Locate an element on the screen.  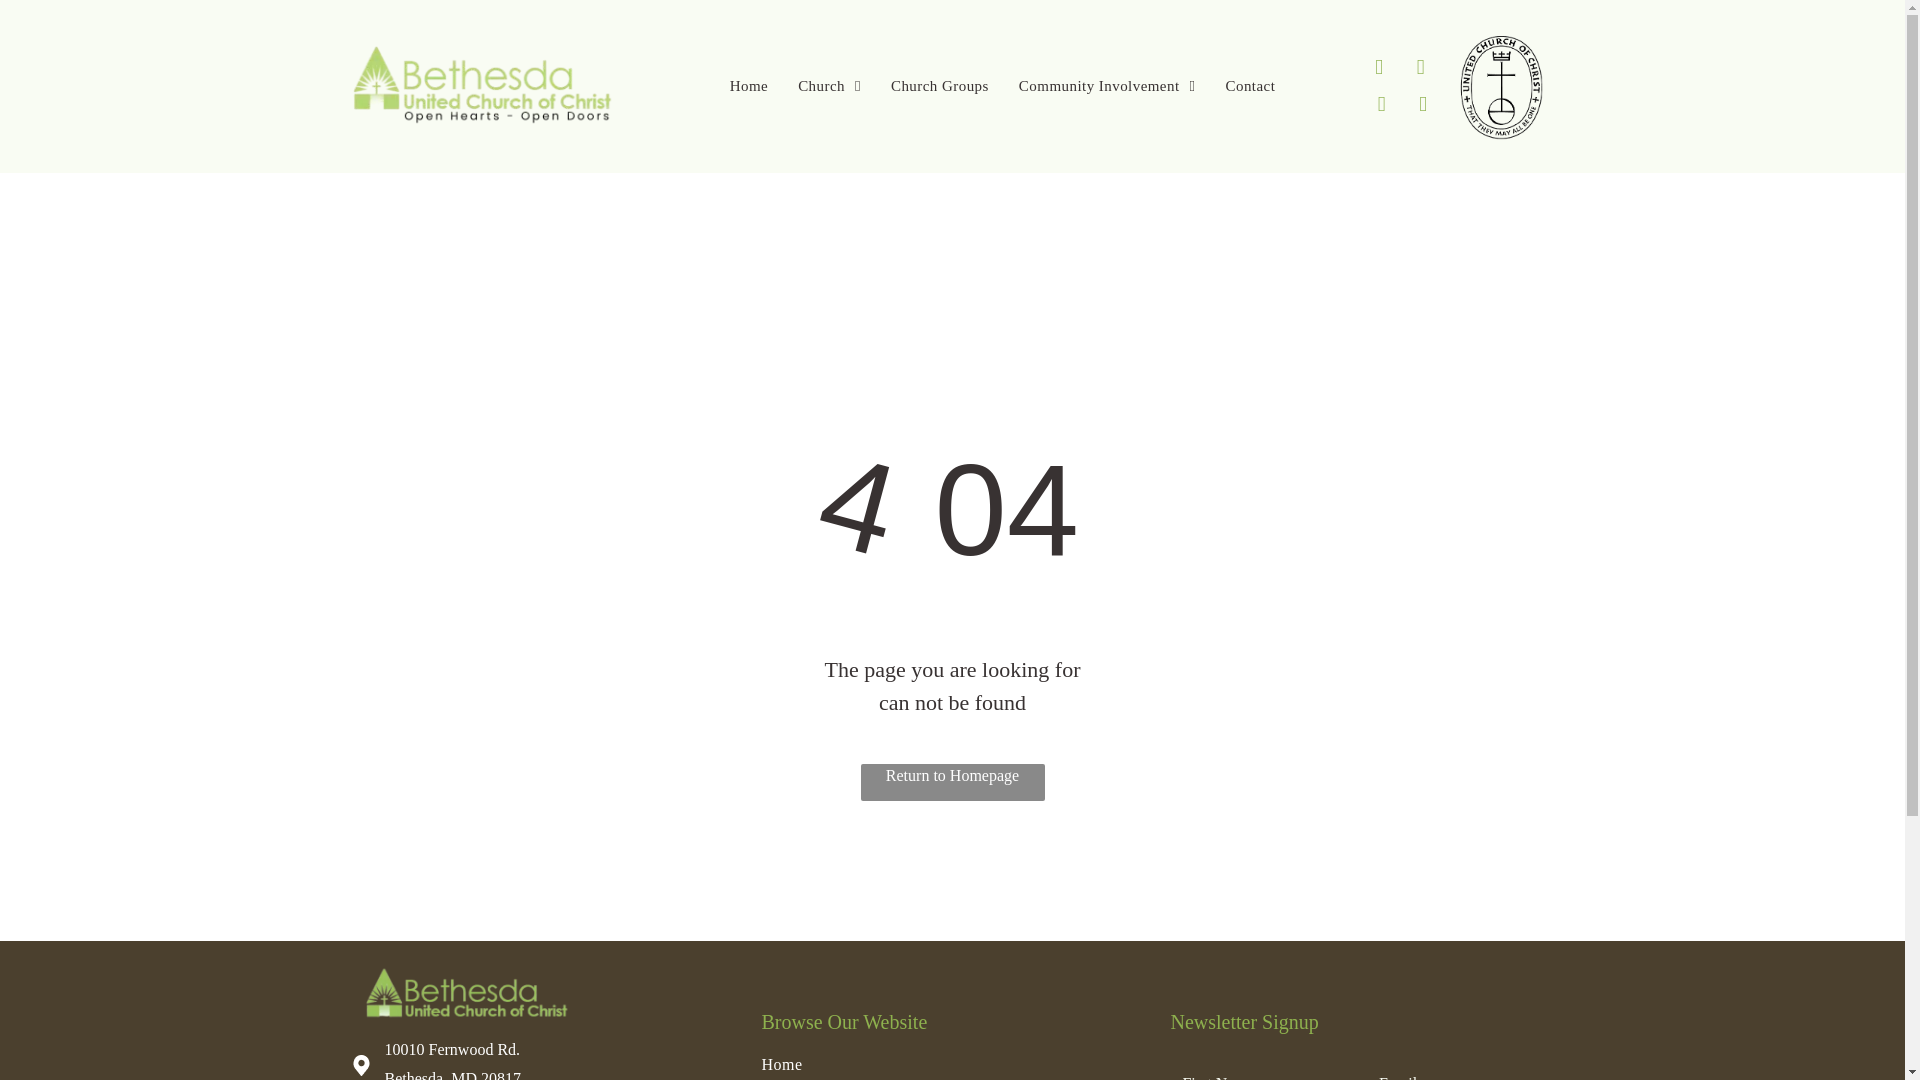
Contact is located at coordinates (1250, 86).